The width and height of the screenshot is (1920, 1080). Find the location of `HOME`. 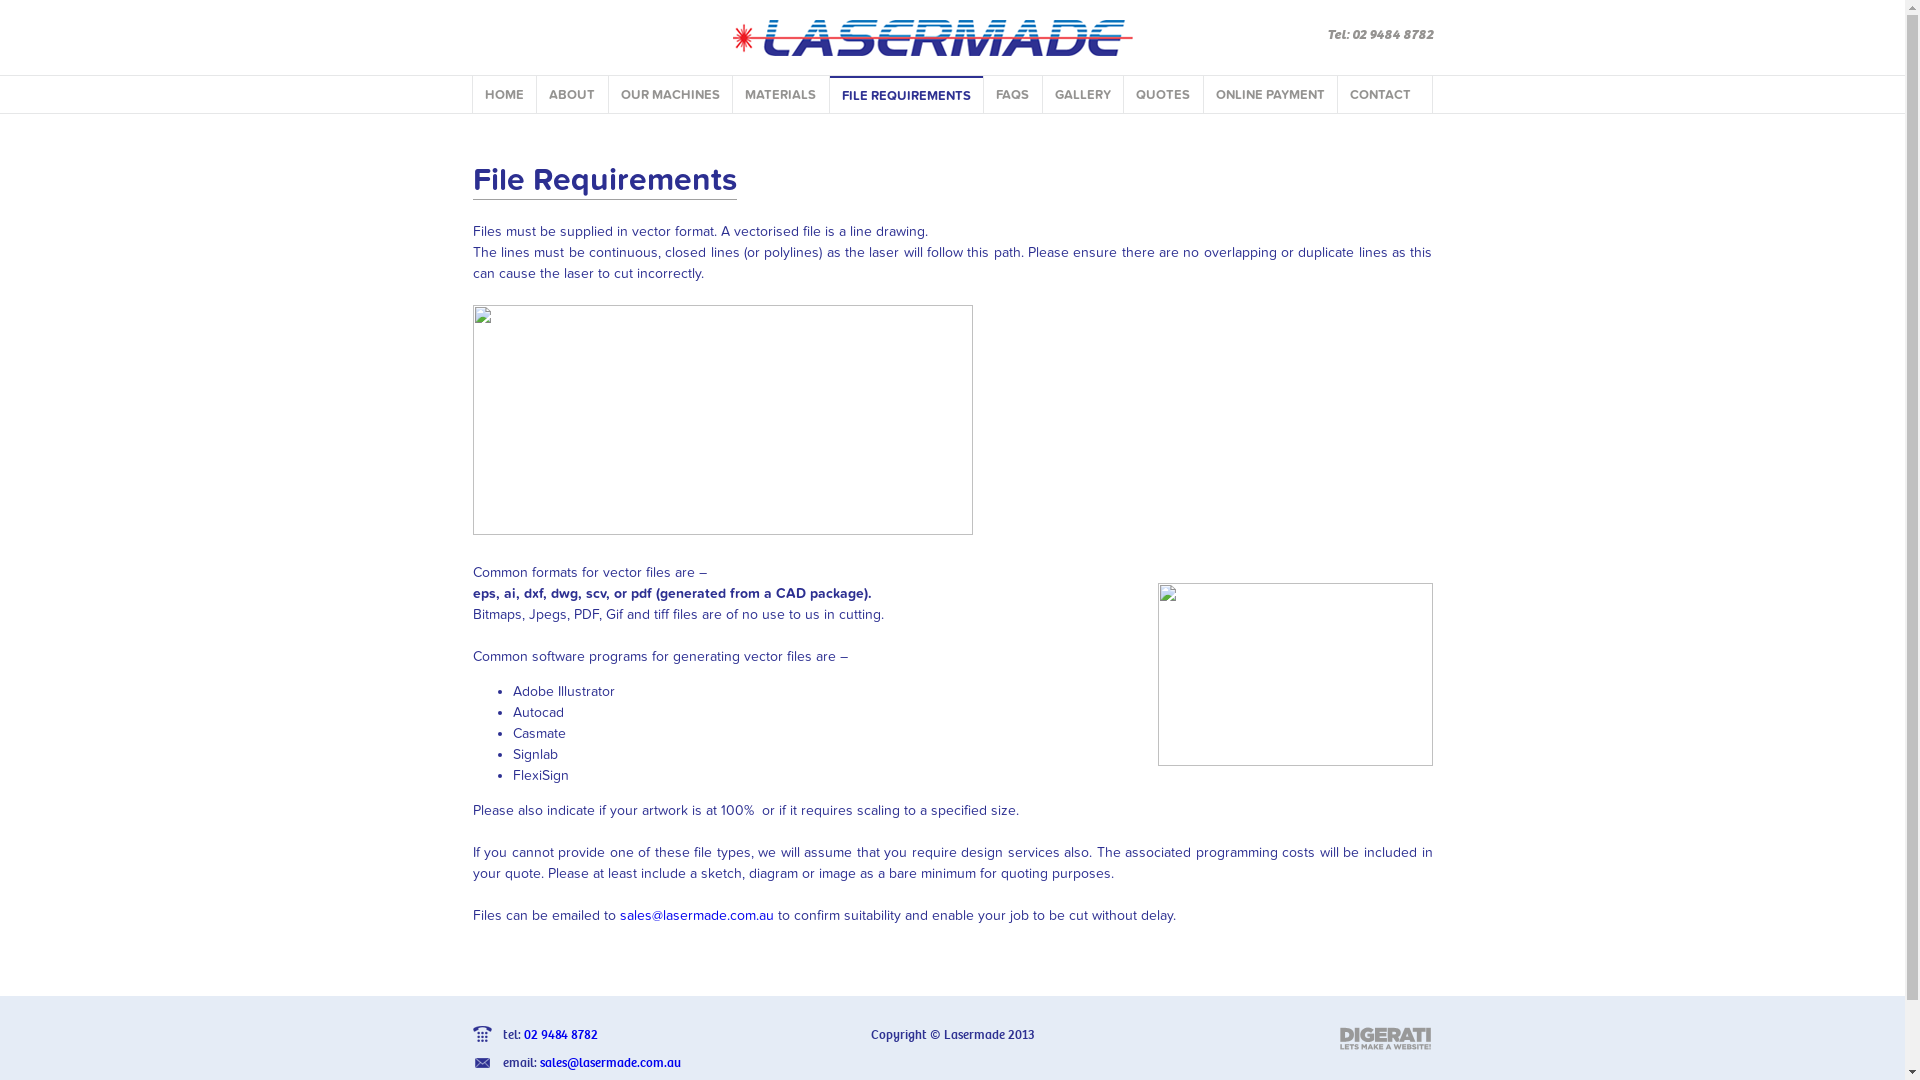

HOME is located at coordinates (504, 94).